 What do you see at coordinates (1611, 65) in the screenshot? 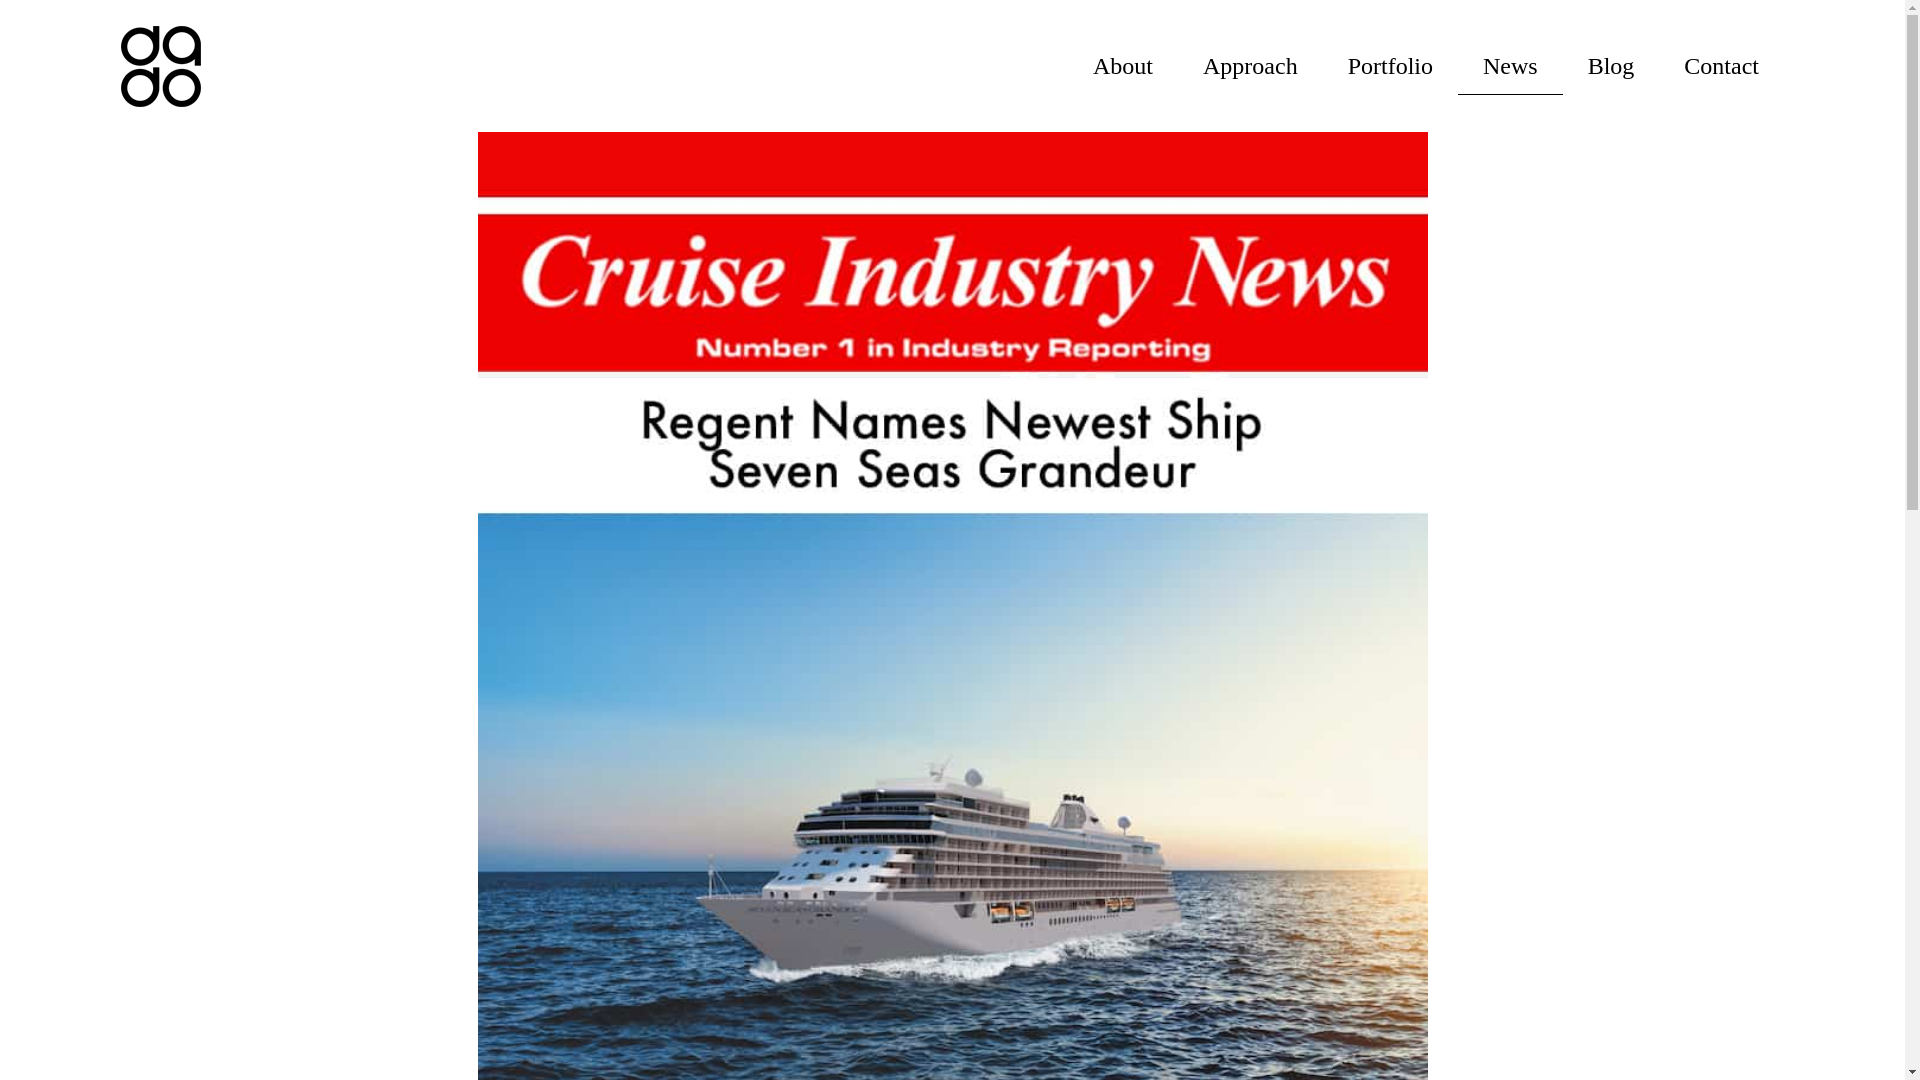
I see `Blog` at bounding box center [1611, 65].